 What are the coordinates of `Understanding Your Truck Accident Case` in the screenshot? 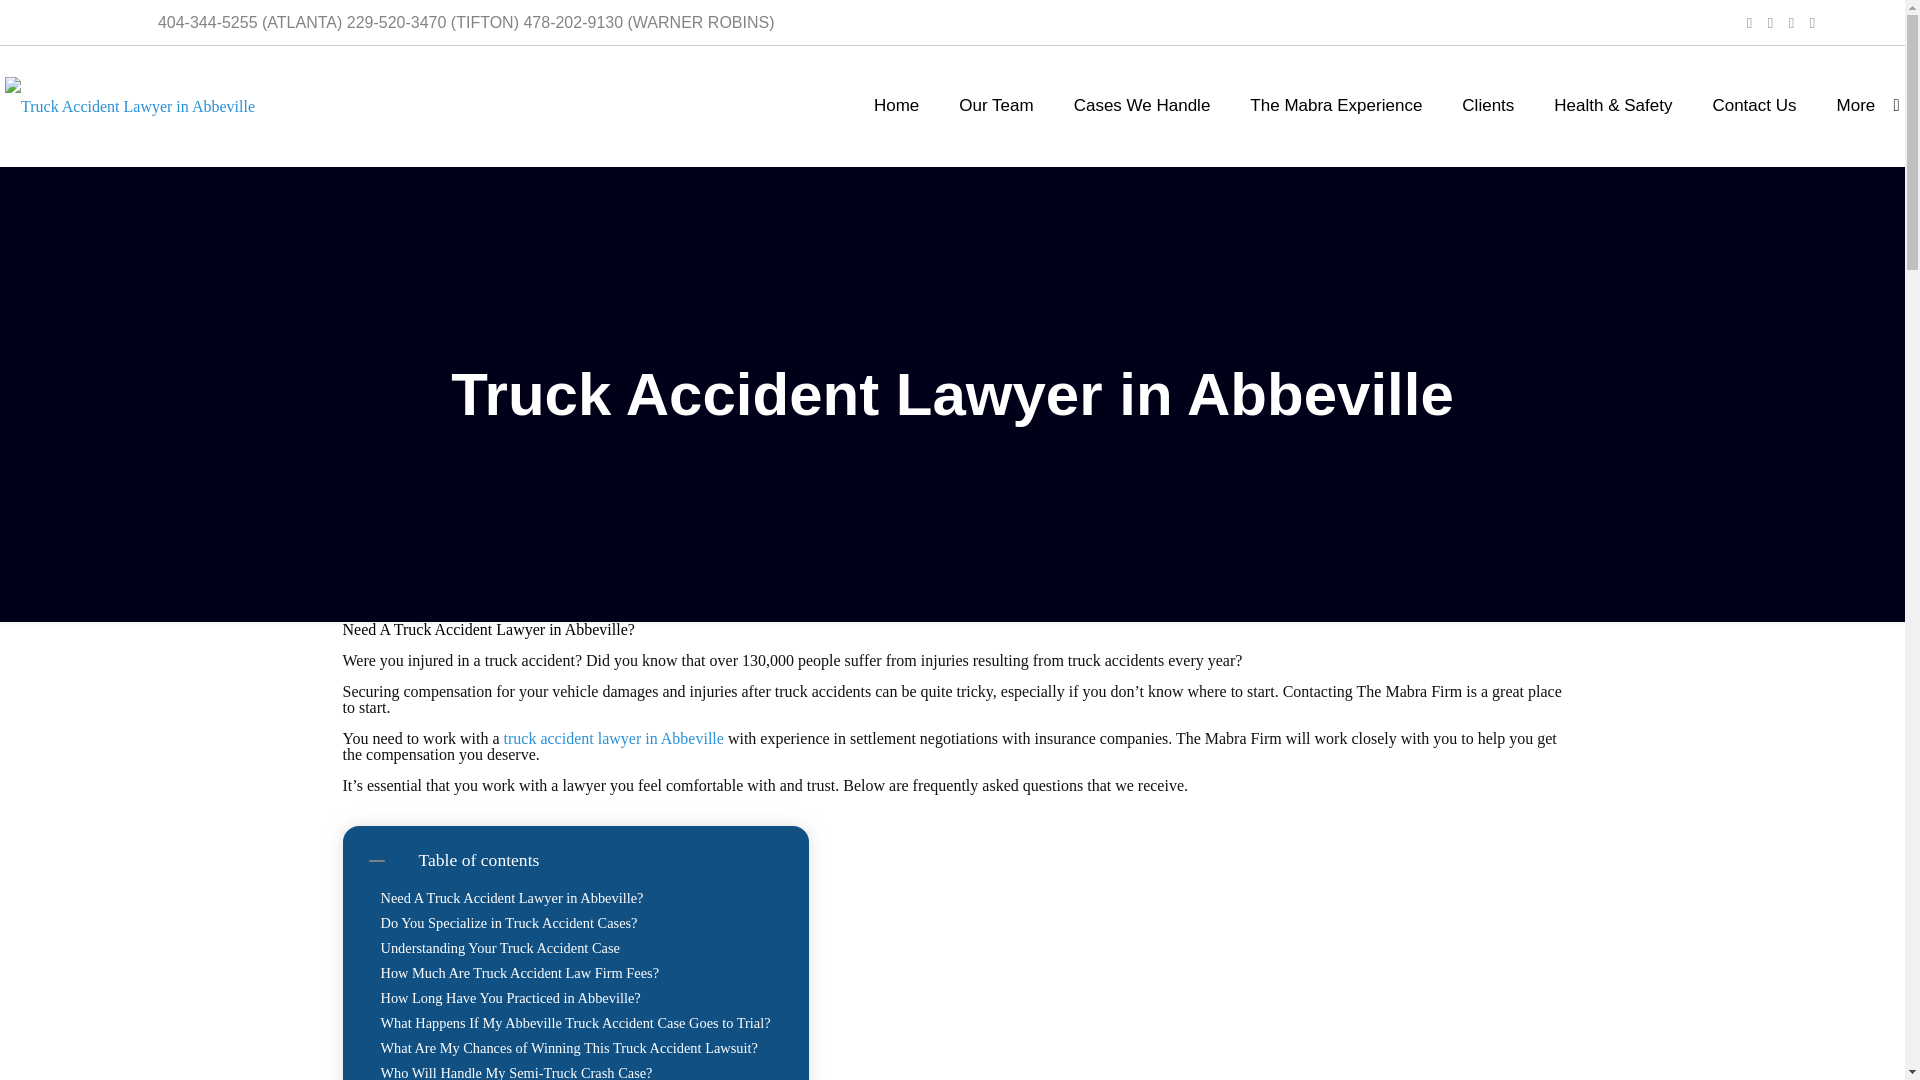 It's located at (499, 948).